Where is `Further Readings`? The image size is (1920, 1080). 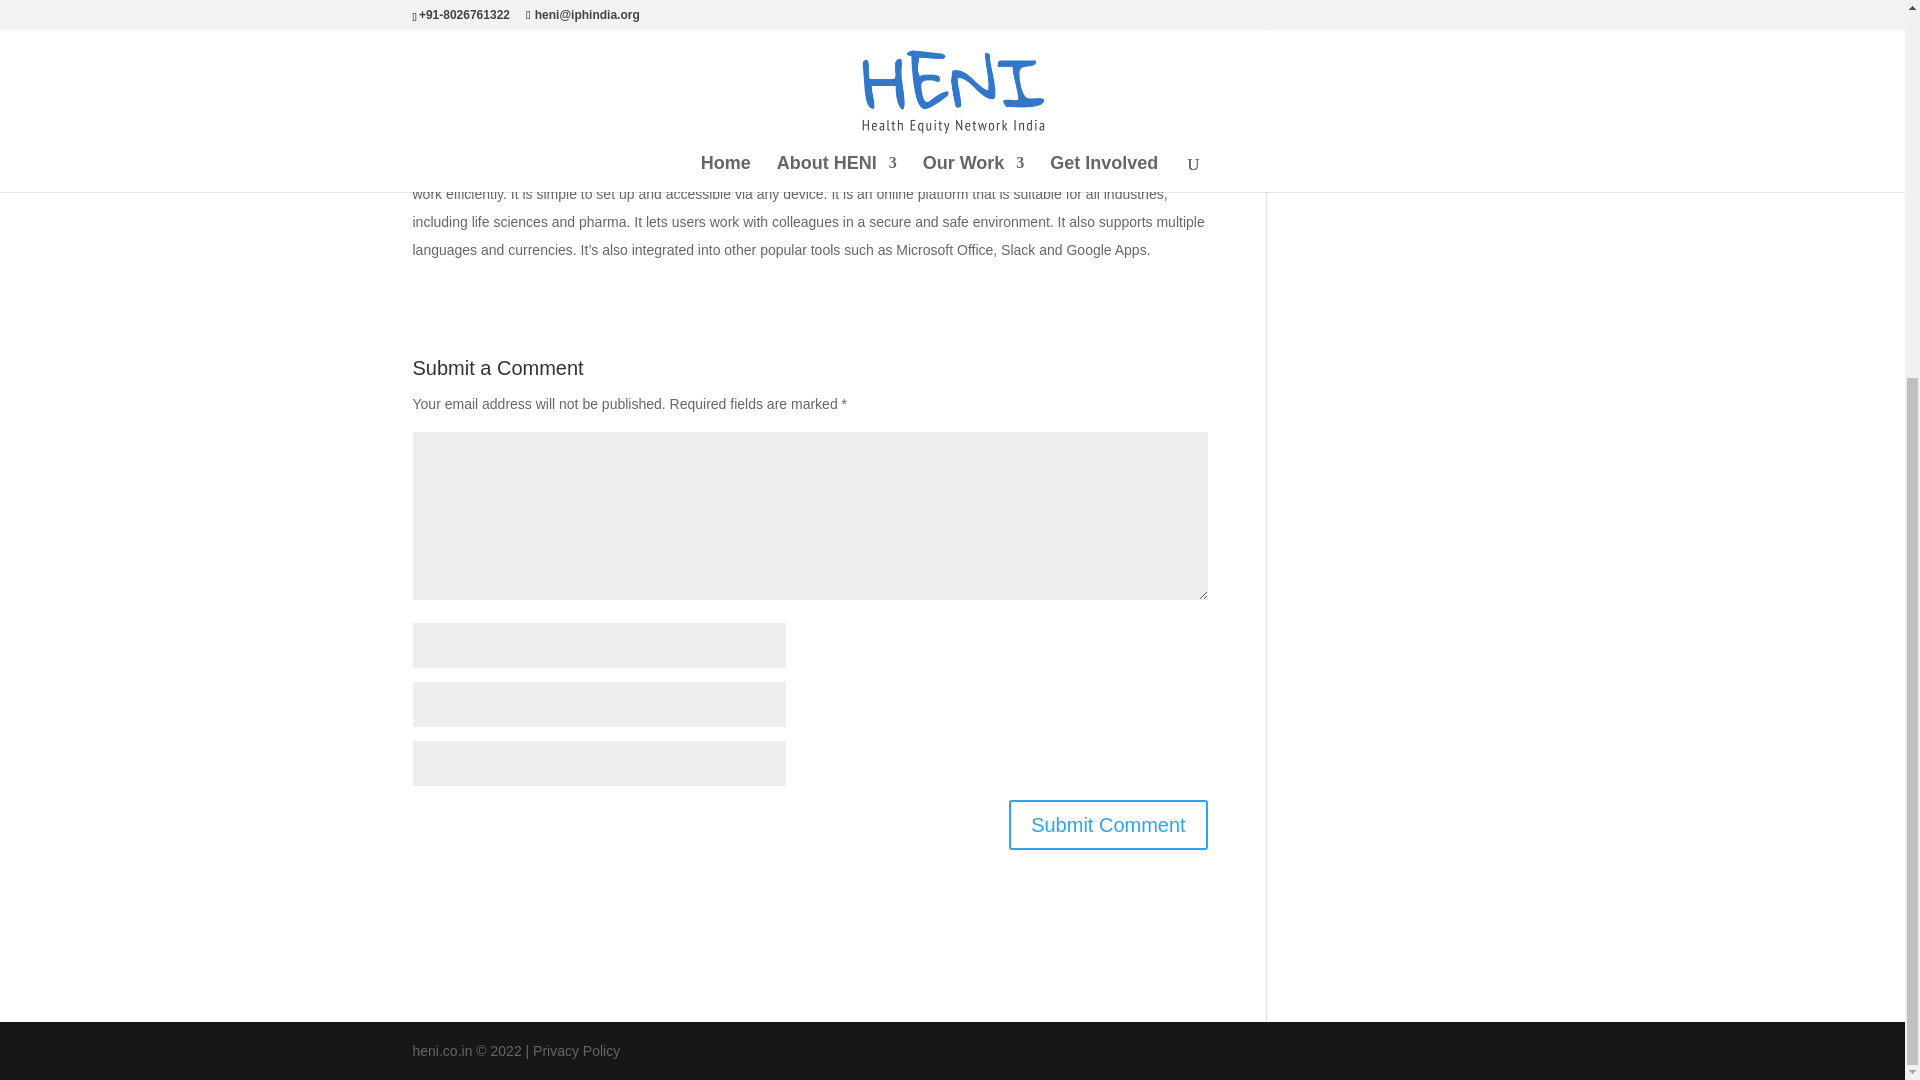 Further Readings is located at coordinates (1351, 20).